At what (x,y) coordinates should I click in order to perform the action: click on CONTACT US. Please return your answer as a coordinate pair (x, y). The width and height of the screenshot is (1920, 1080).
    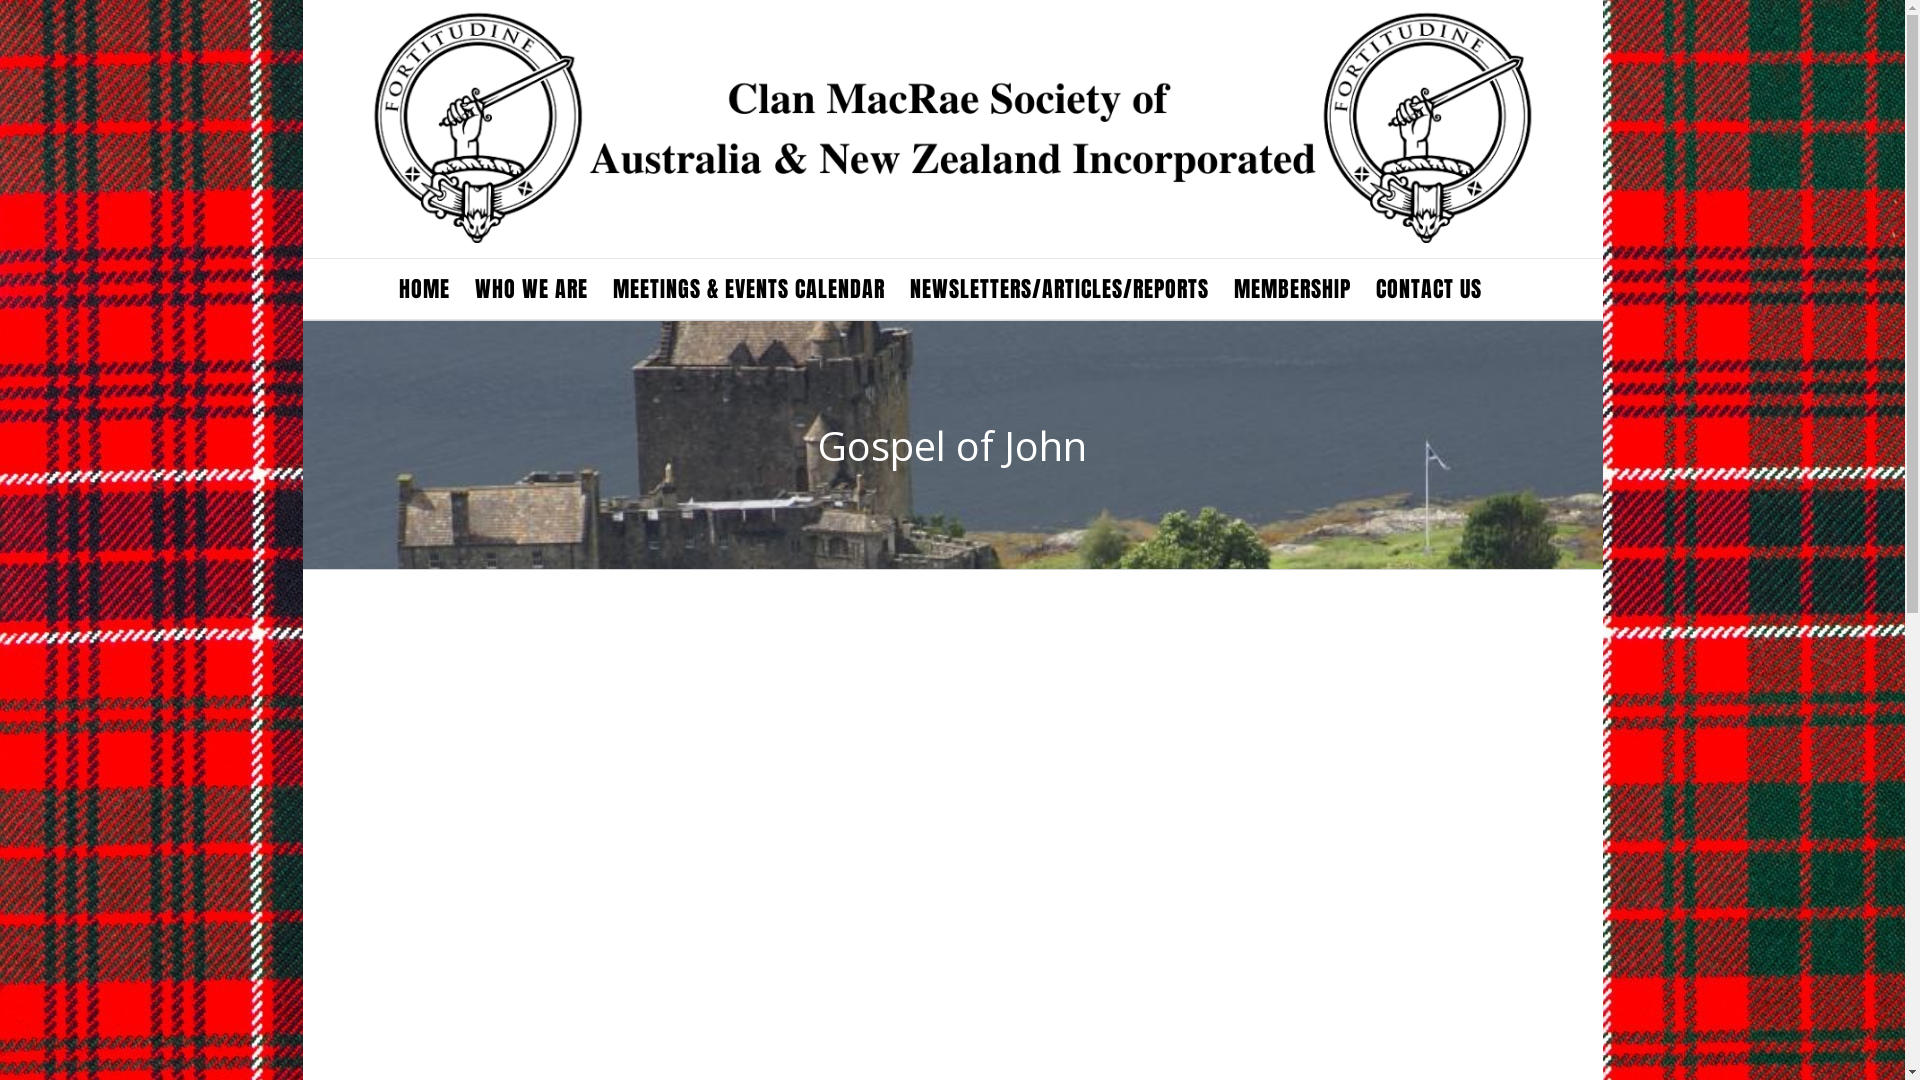
    Looking at the image, I should click on (1429, 289).